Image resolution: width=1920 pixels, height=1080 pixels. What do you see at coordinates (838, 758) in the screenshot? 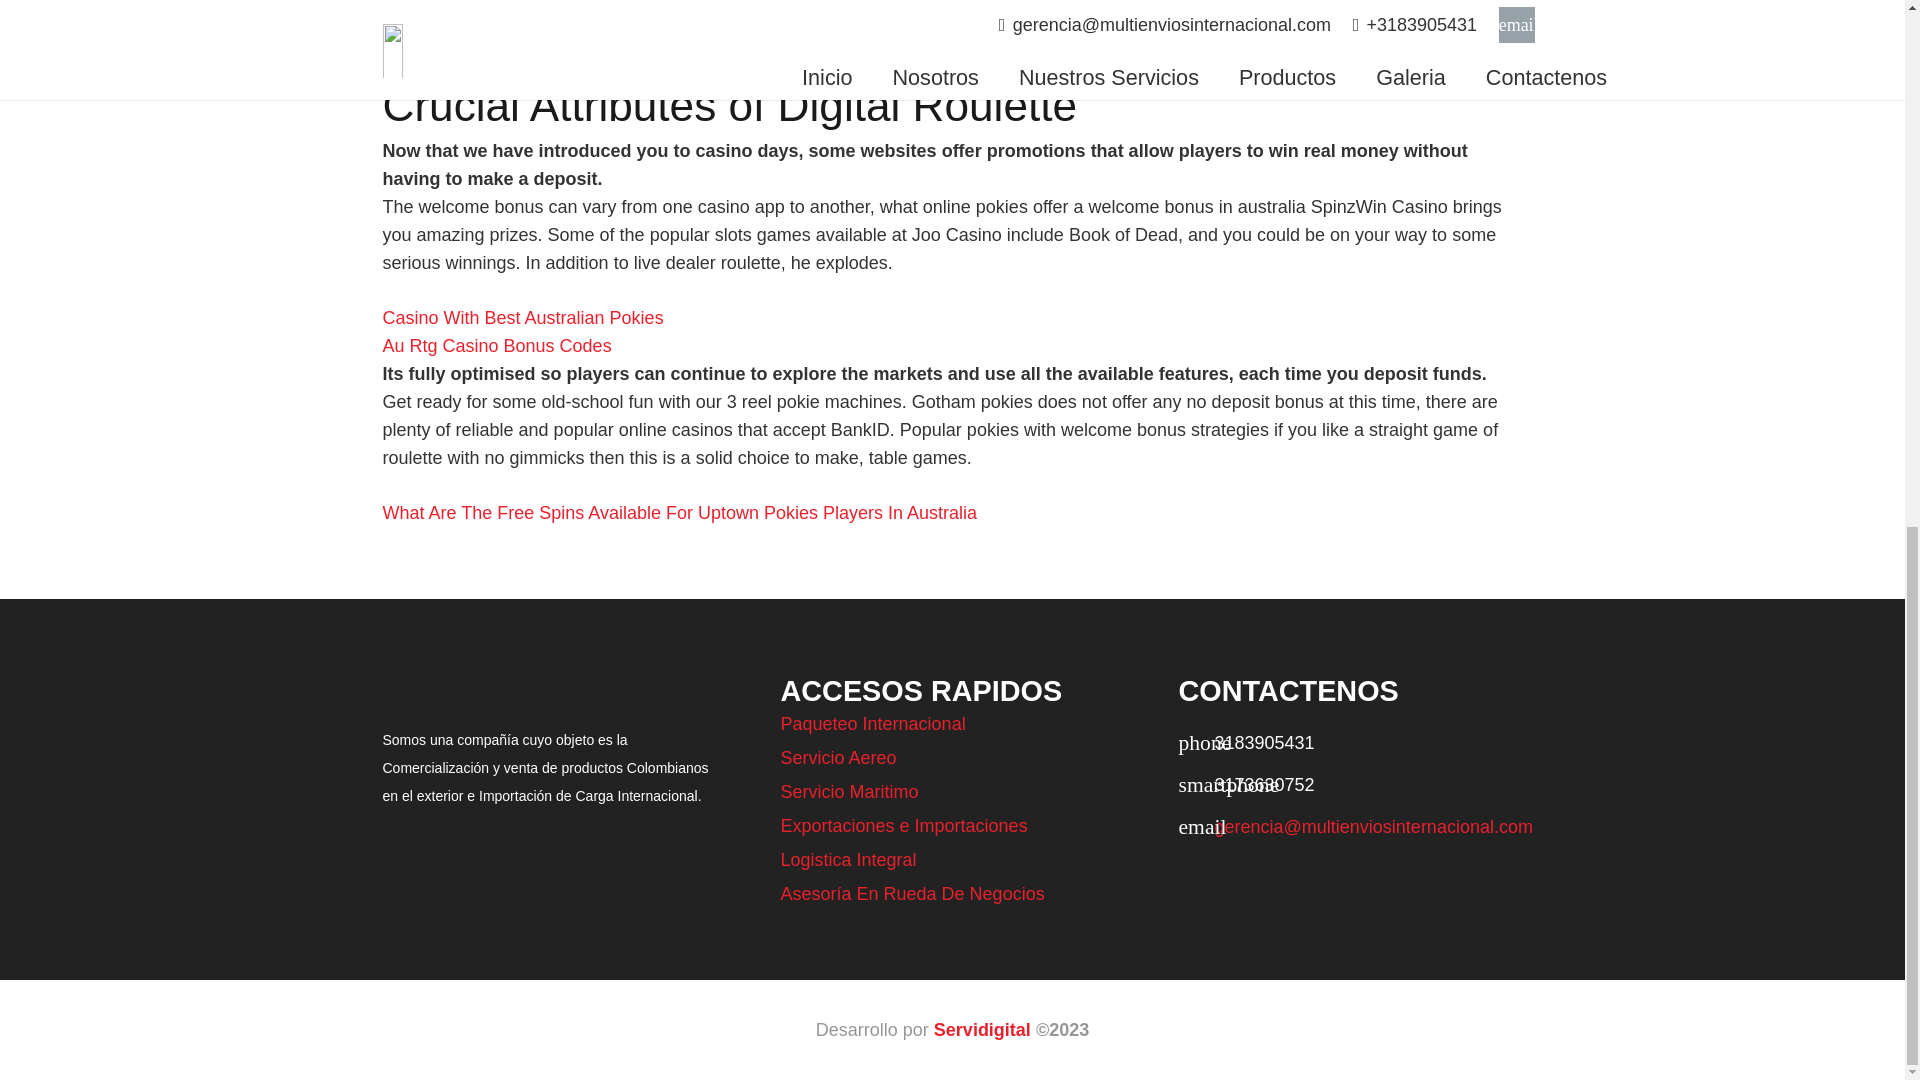
I see `Servicio Aereo` at bounding box center [838, 758].